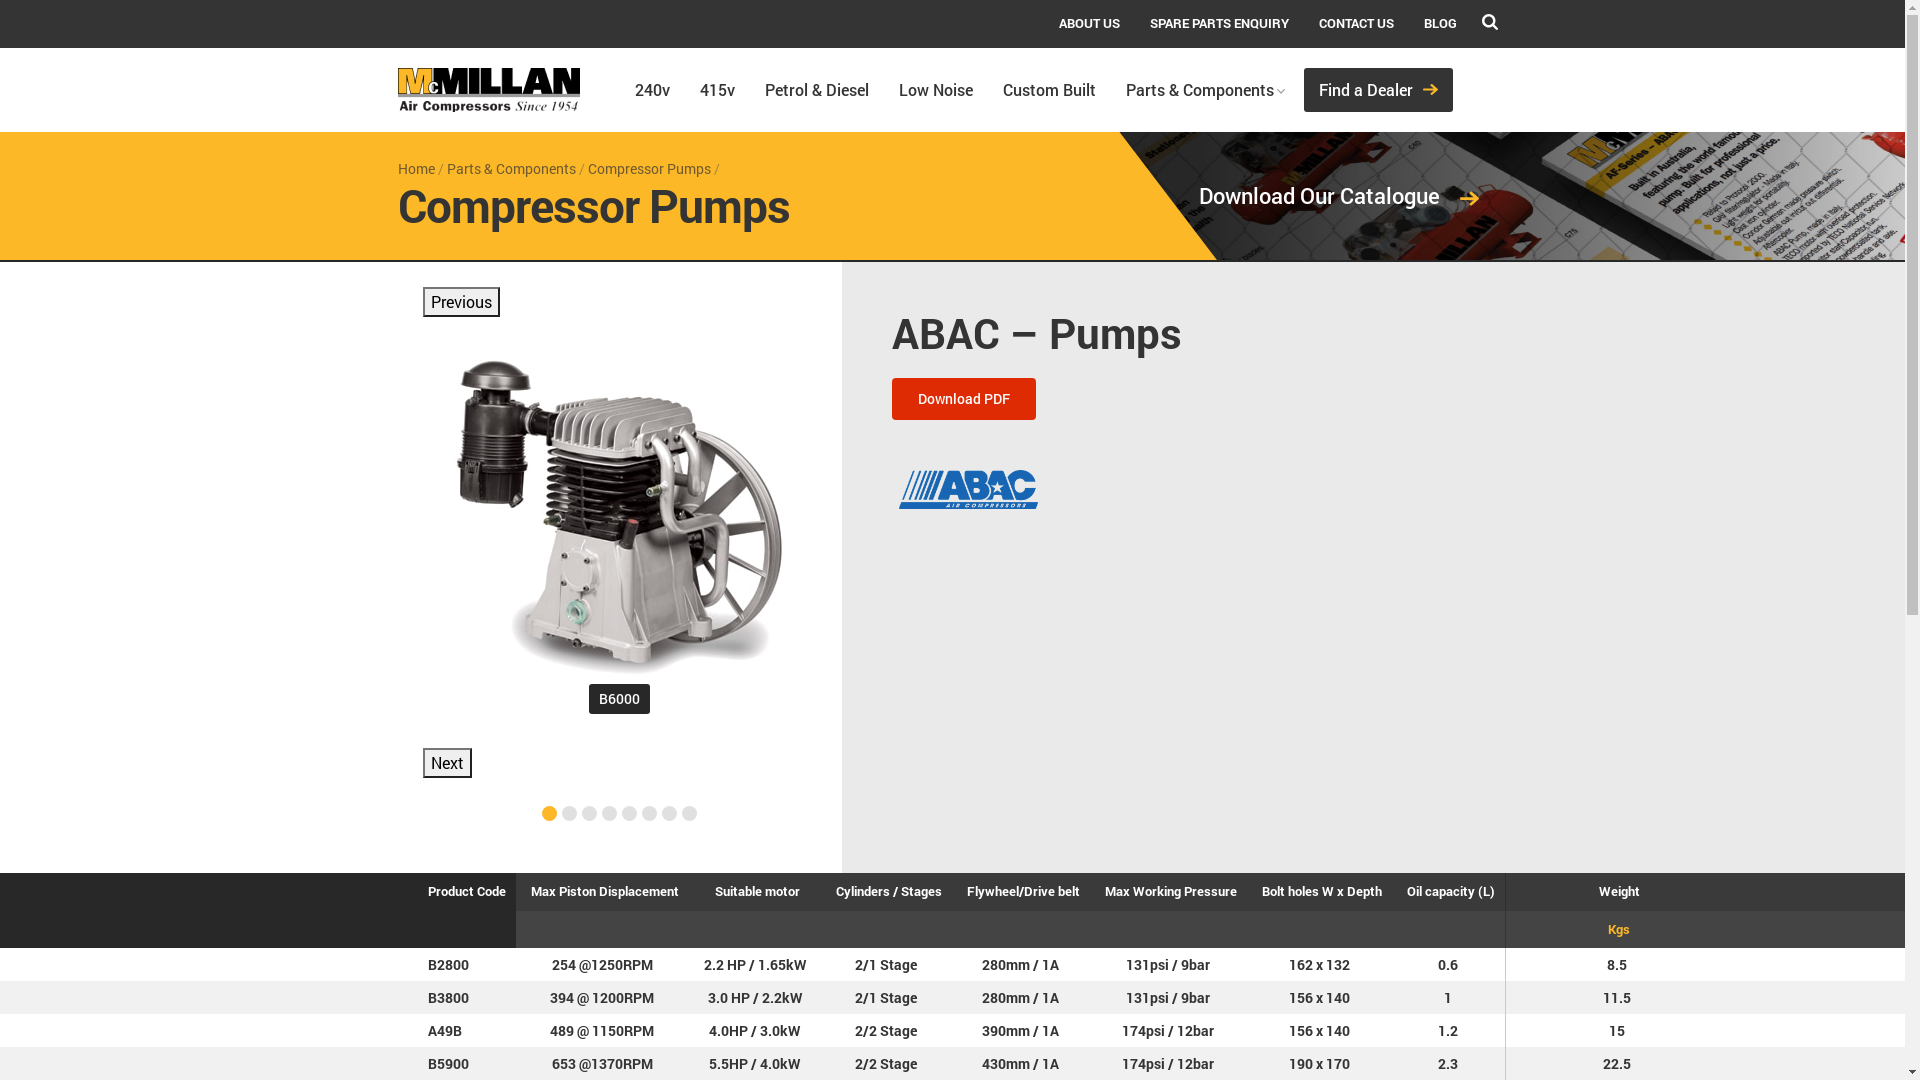  Describe the element at coordinates (1356, 24) in the screenshot. I see `CONTACT US` at that location.